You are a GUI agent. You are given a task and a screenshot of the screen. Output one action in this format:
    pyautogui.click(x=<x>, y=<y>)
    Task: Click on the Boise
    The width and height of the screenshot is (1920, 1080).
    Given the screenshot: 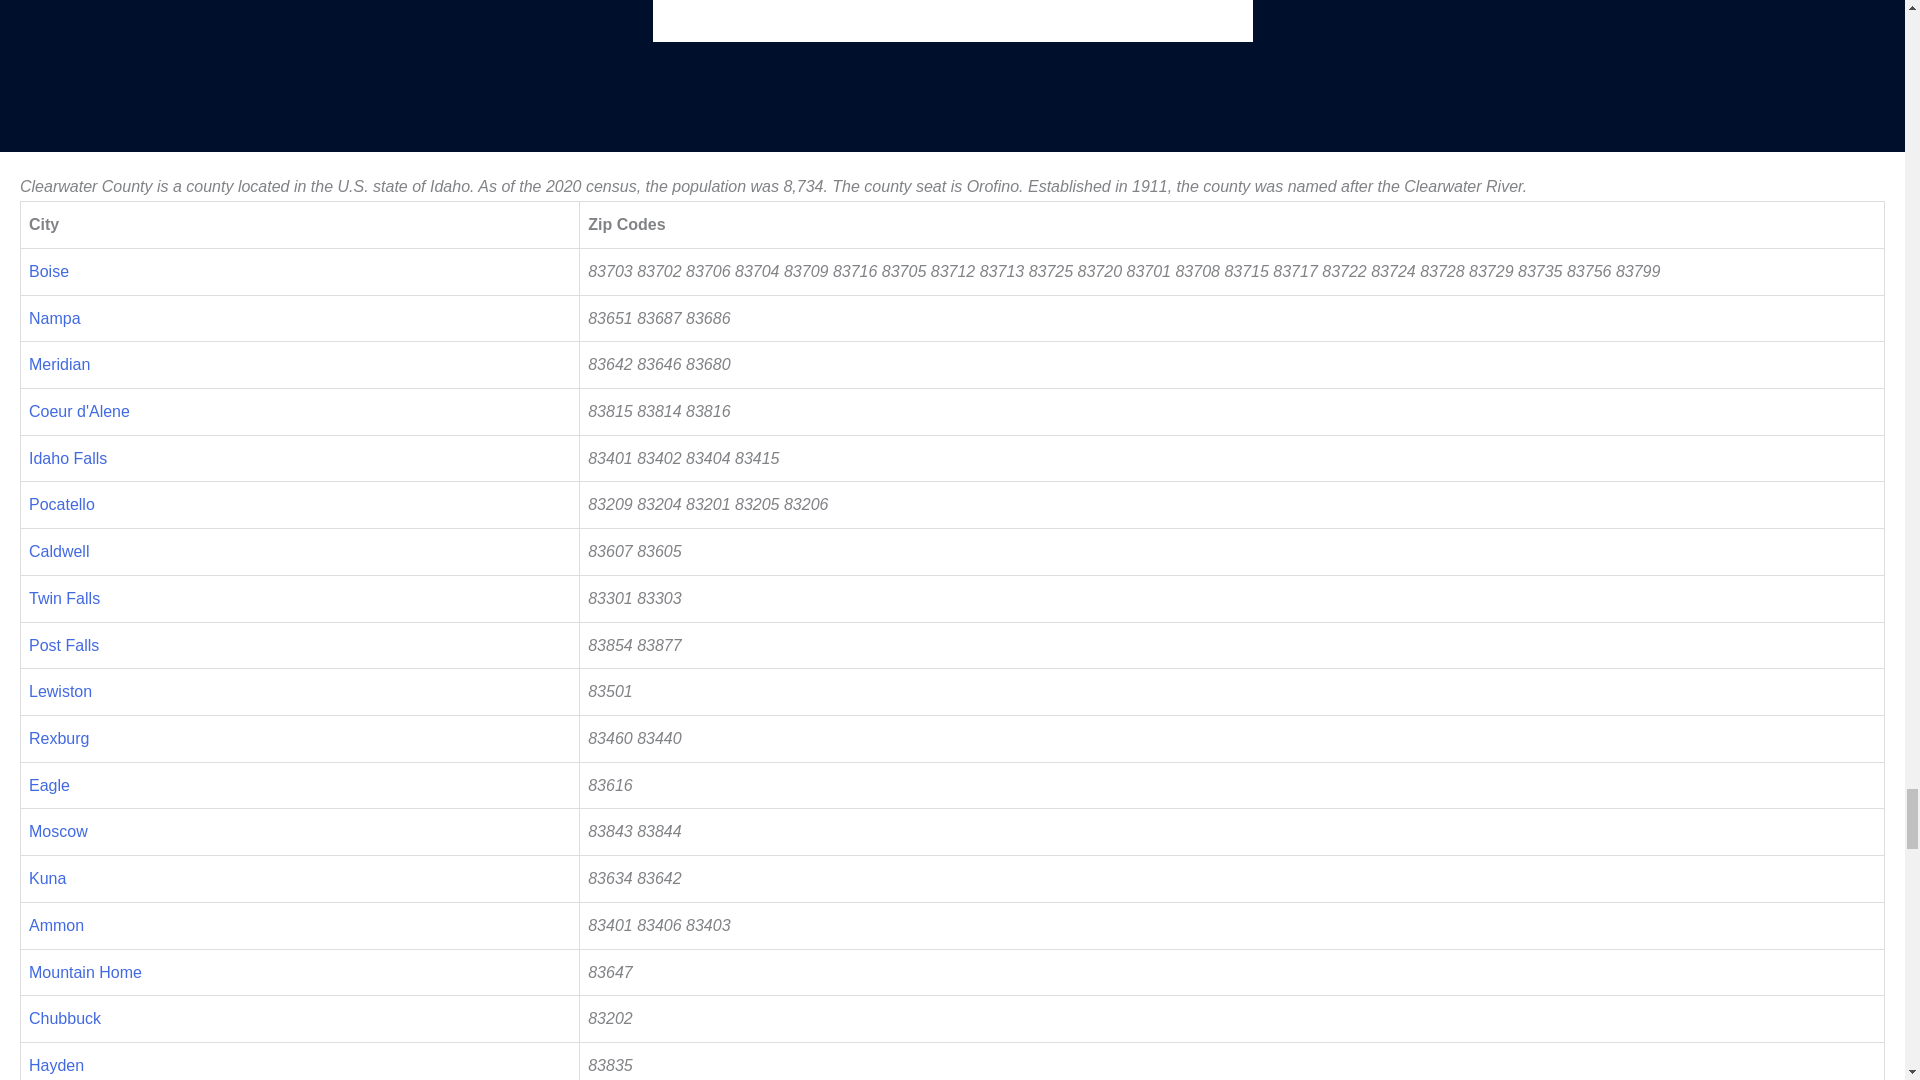 What is the action you would take?
    pyautogui.click(x=48, y=271)
    